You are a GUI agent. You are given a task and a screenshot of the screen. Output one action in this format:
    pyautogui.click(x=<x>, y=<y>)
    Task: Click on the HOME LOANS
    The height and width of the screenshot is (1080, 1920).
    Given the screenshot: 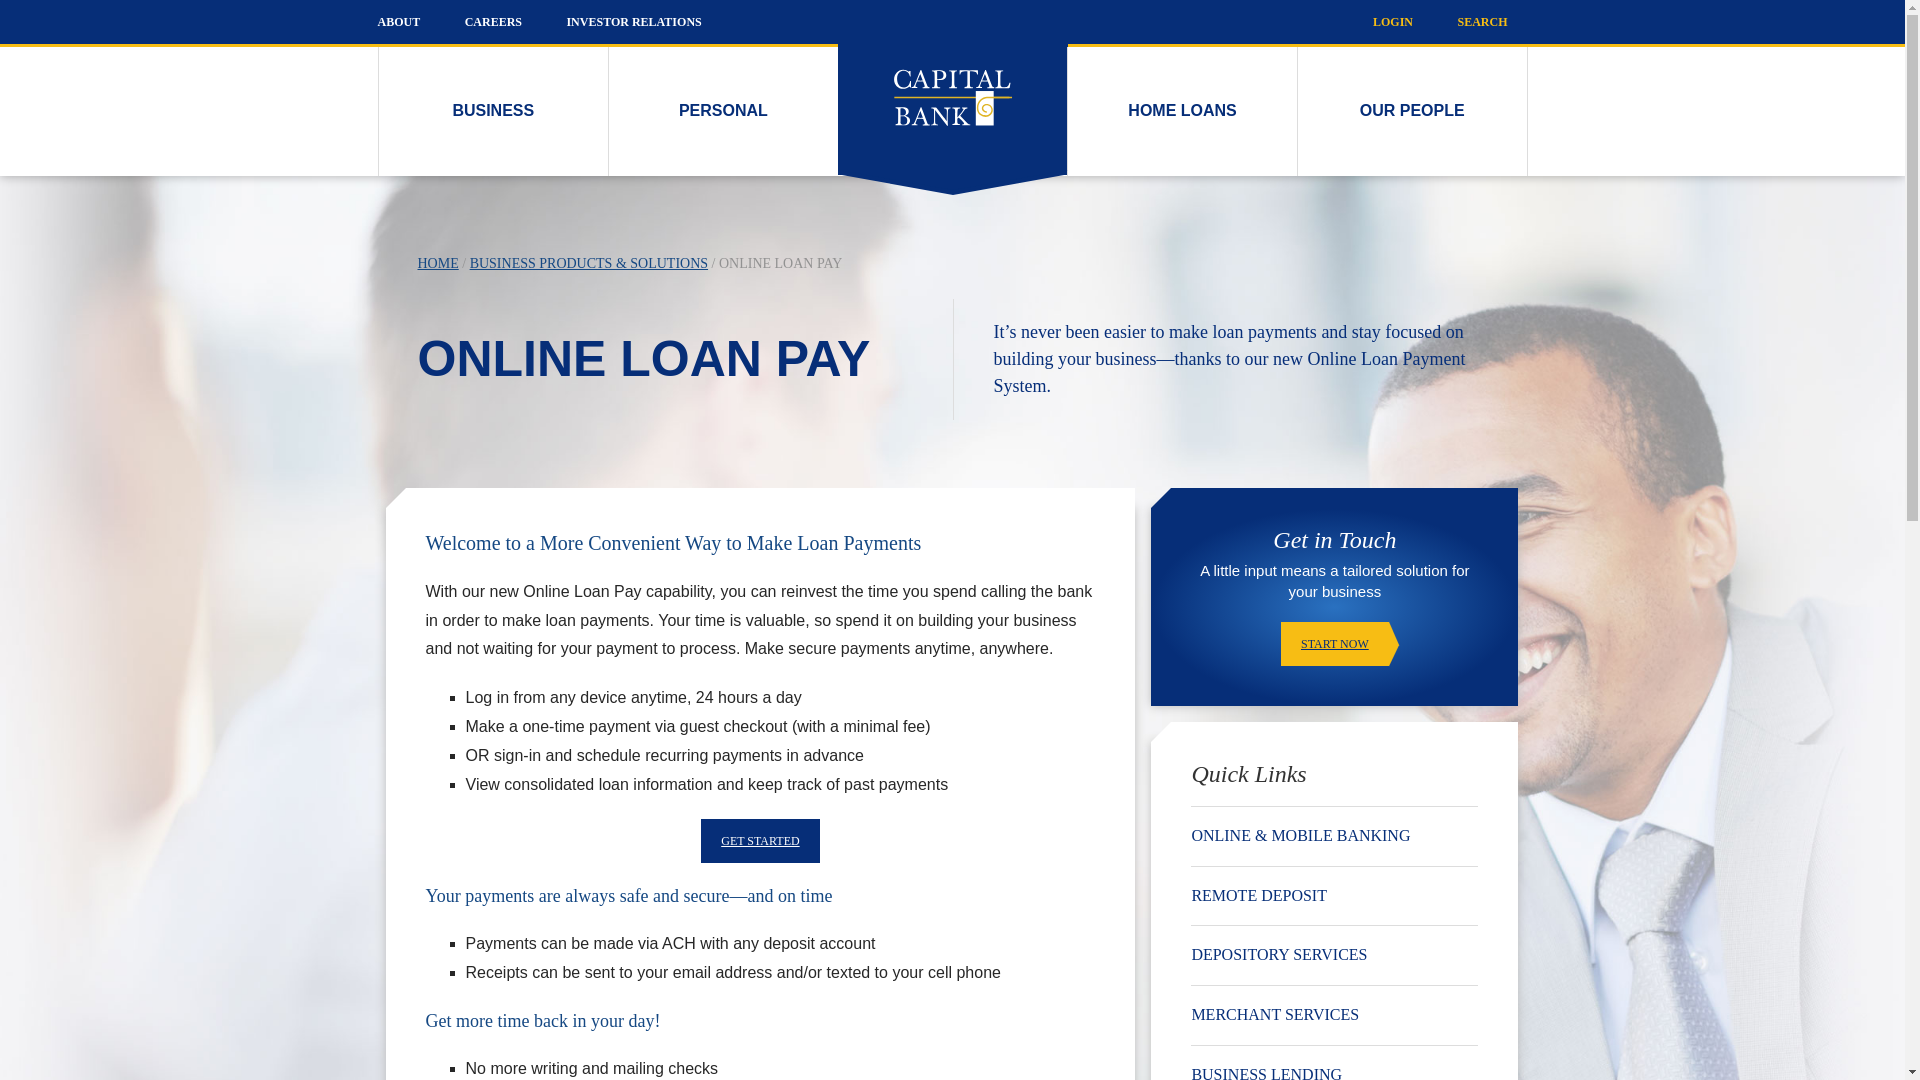 What is the action you would take?
    pyautogui.click(x=1182, y=112)
    